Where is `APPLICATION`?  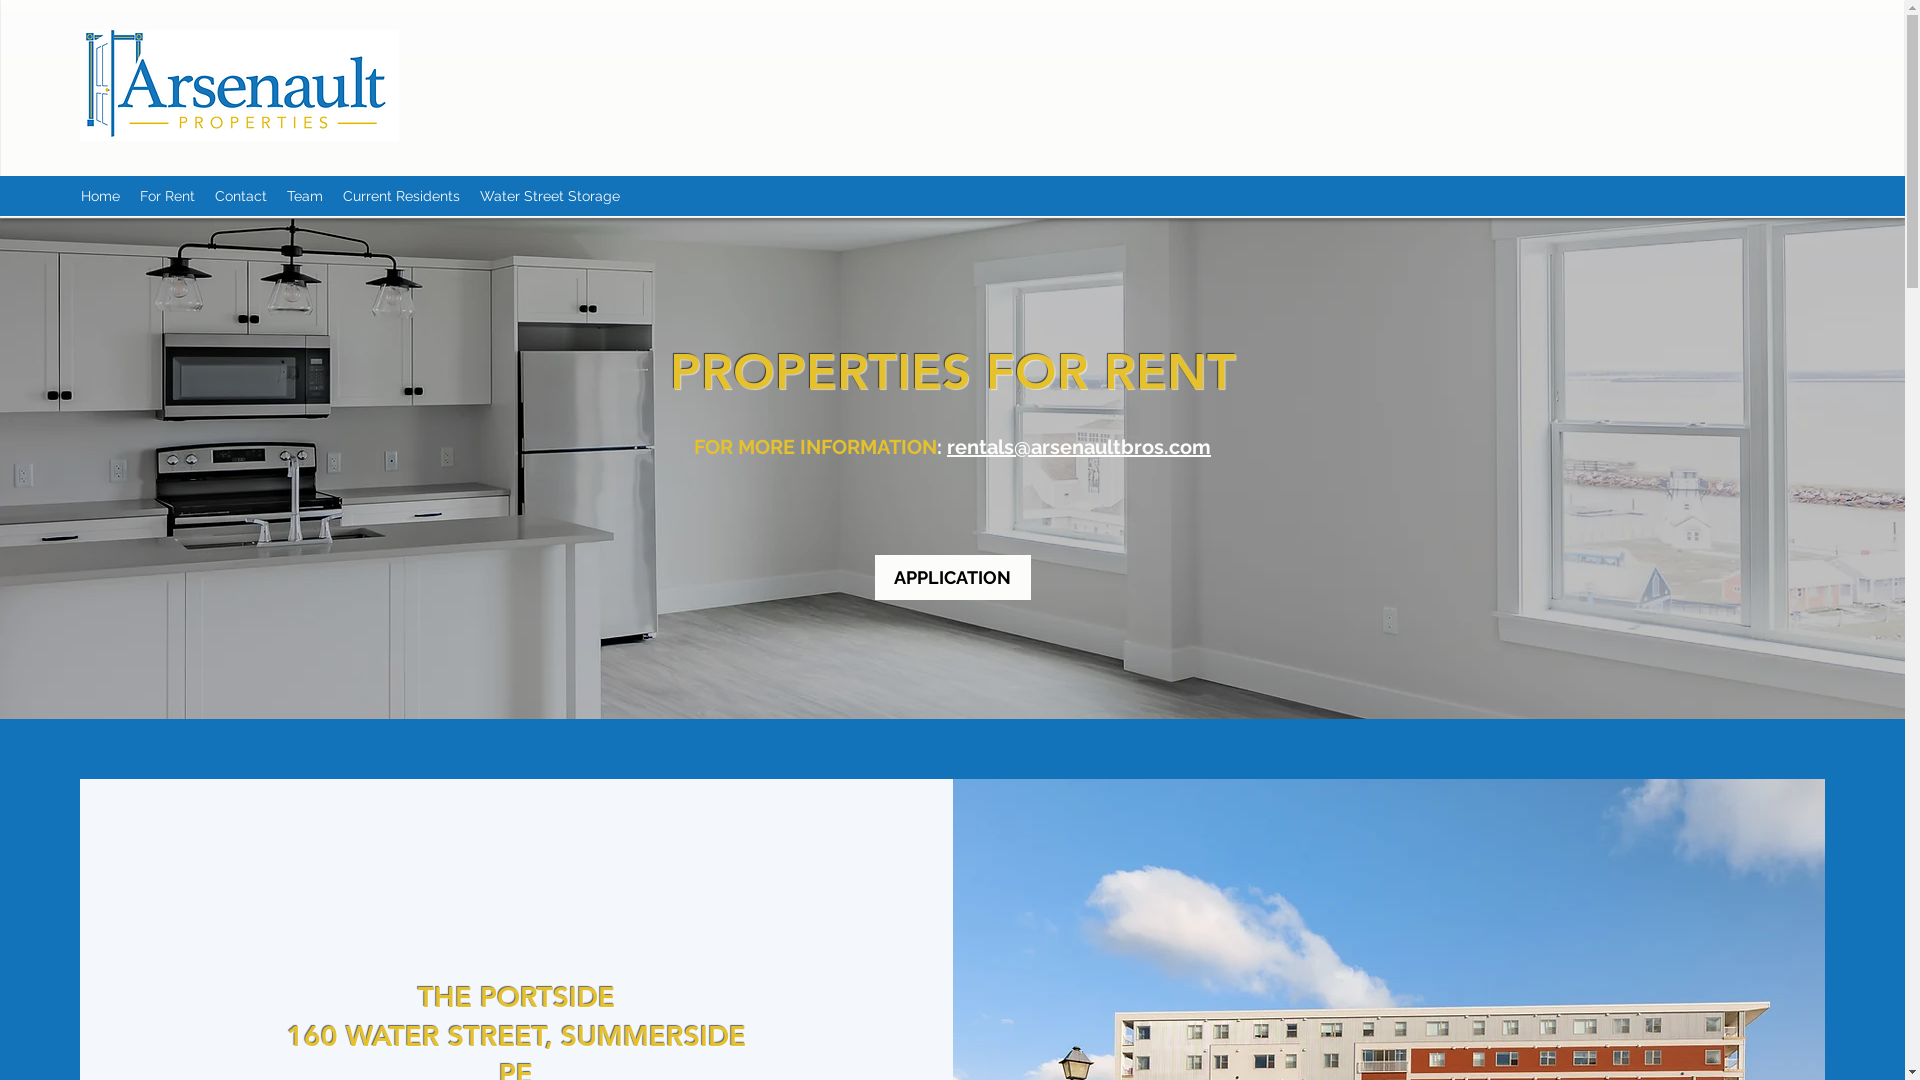
APPLICATION is located at coordinates (952, 578).